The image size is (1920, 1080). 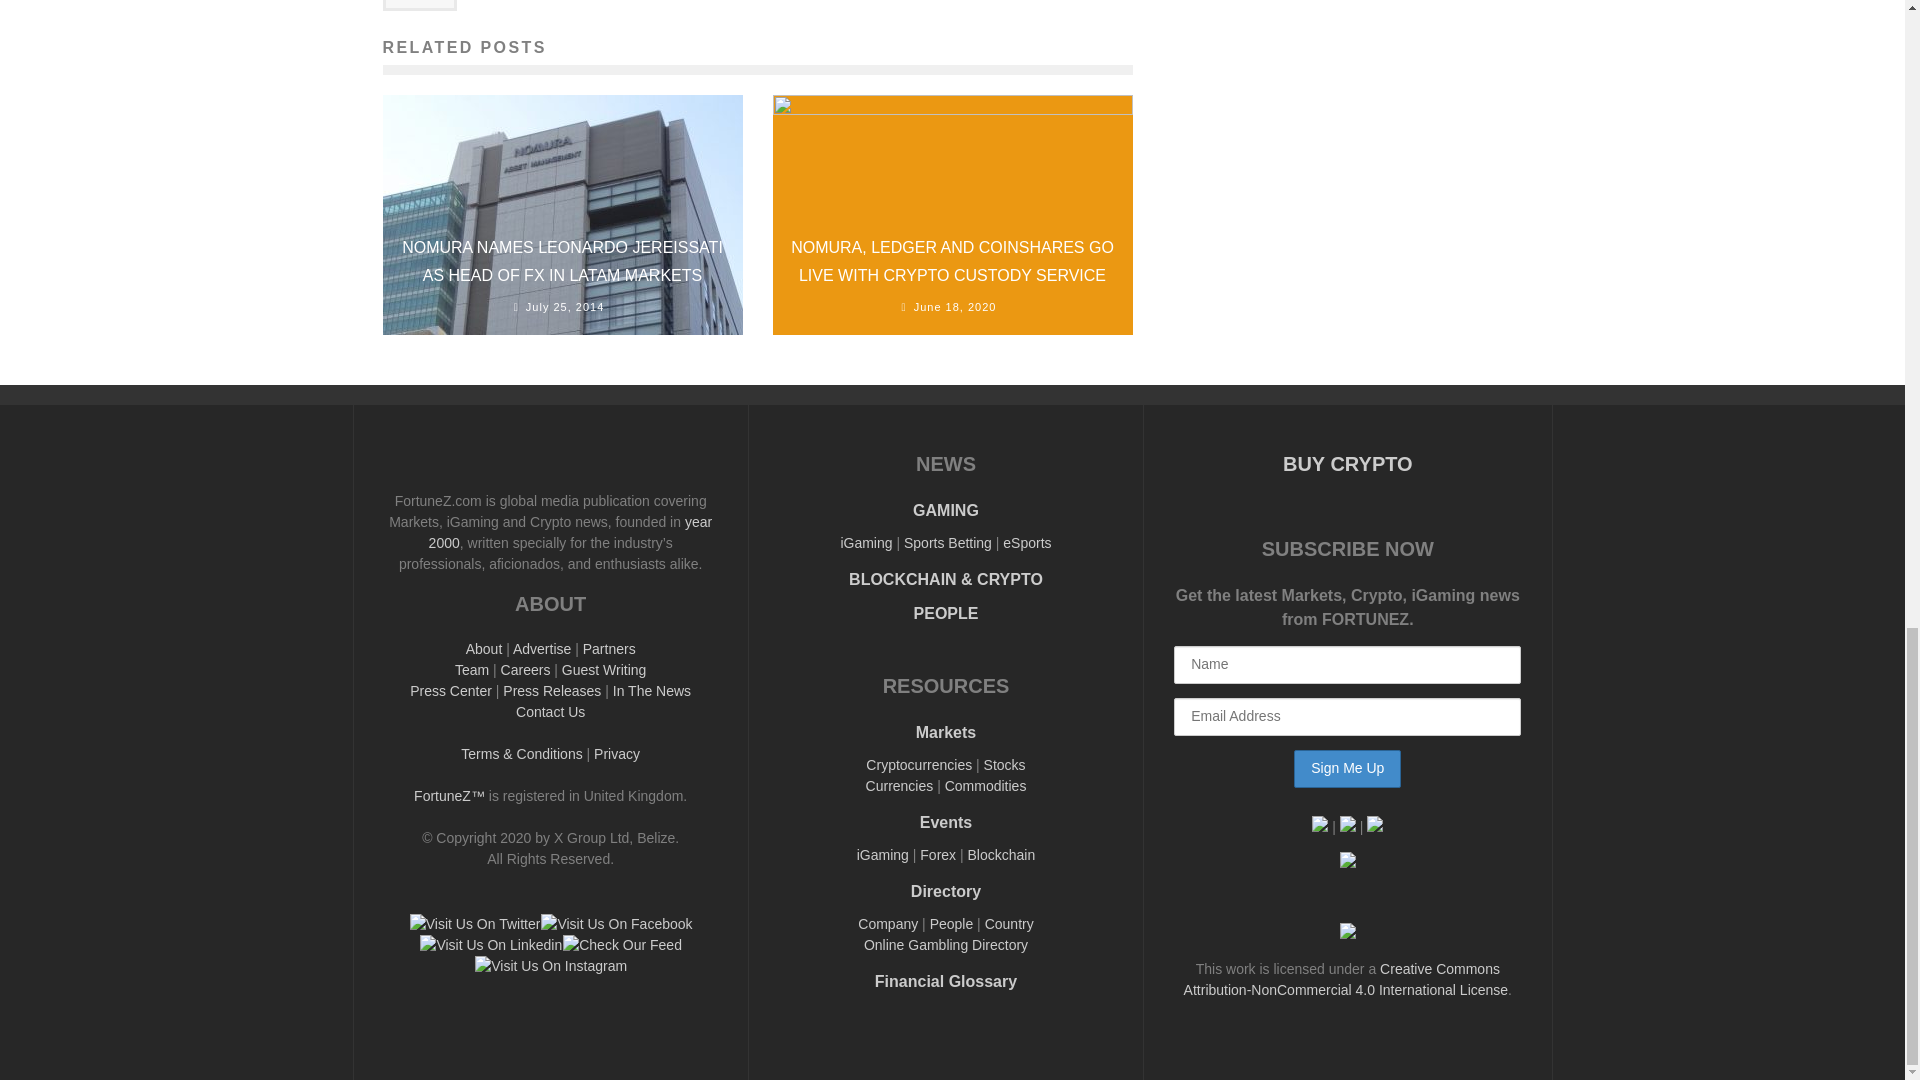 What do you see at coordinates (1348, 768) in the screenshot?
I see `Sign Me Up` at bounding box center [1348, 768].